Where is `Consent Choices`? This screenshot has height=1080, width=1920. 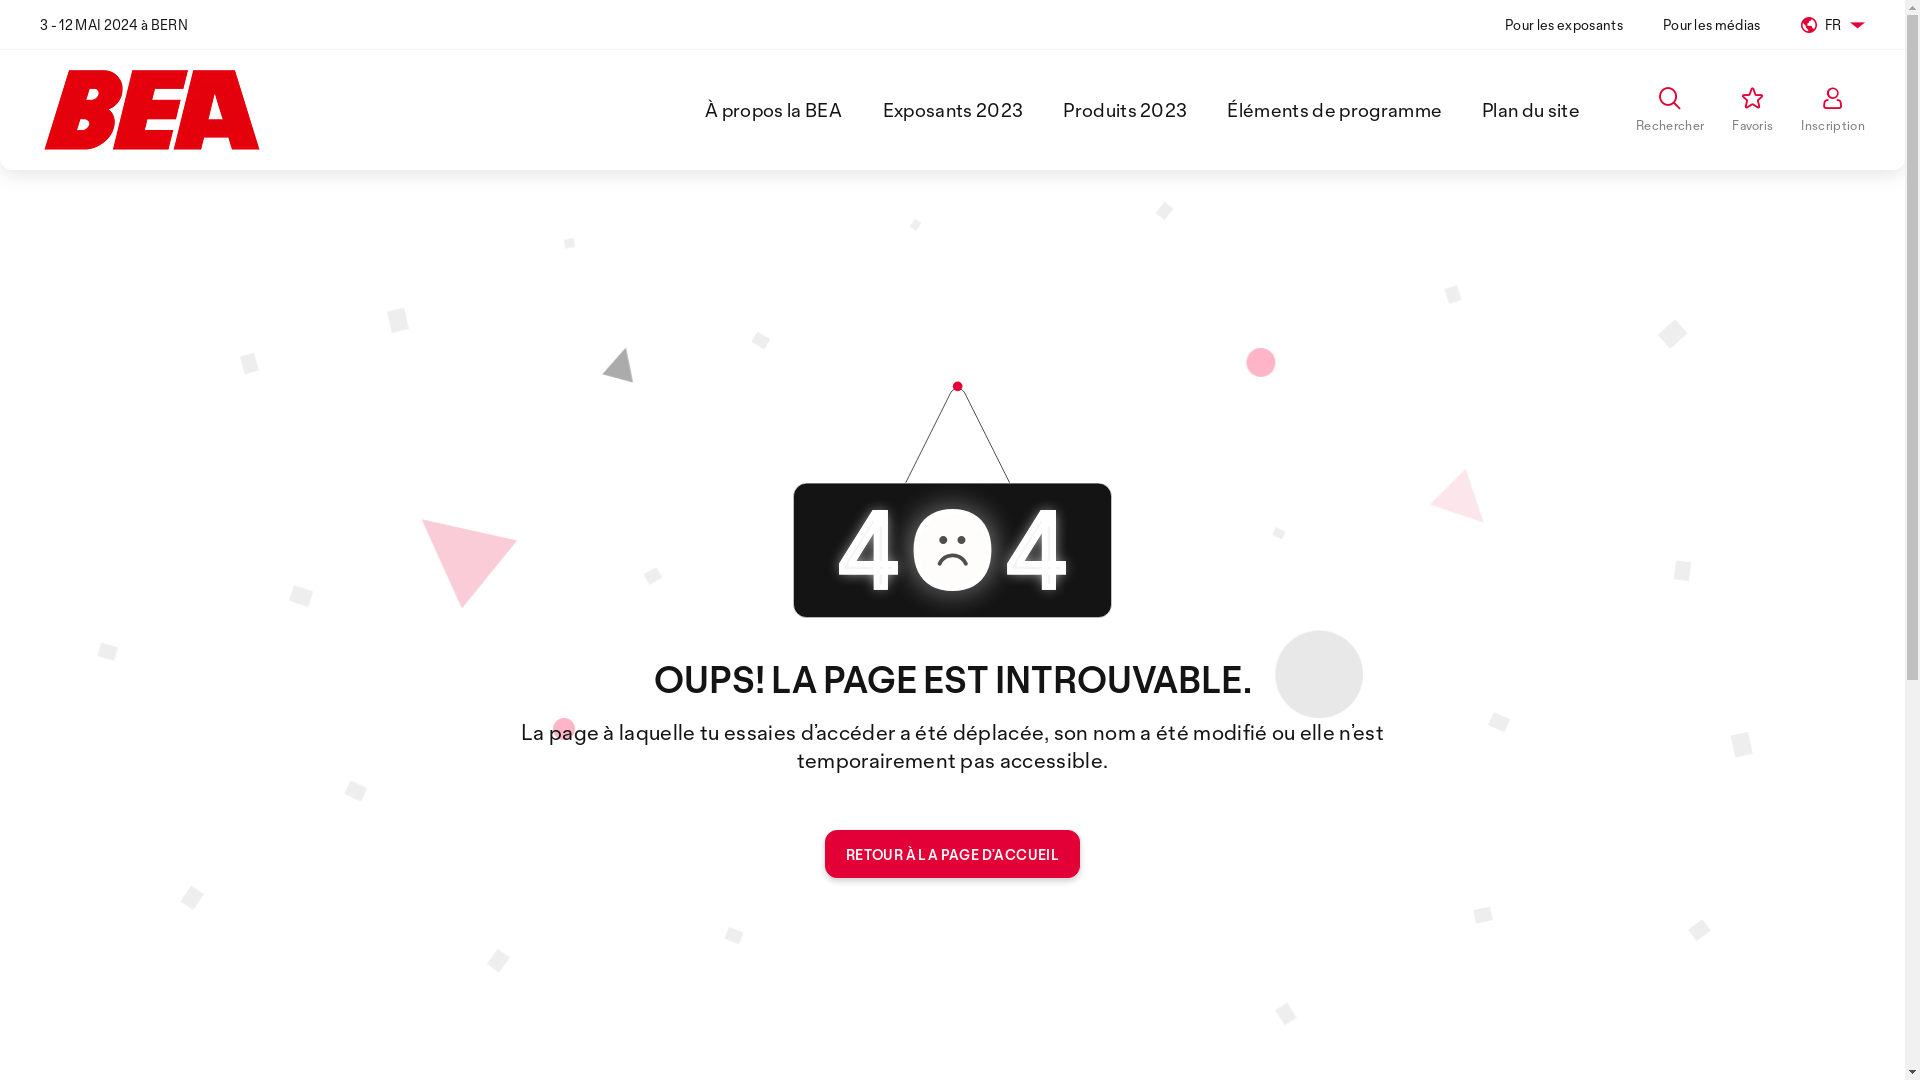 Consent Choices is located at coordinates (999, 1041).